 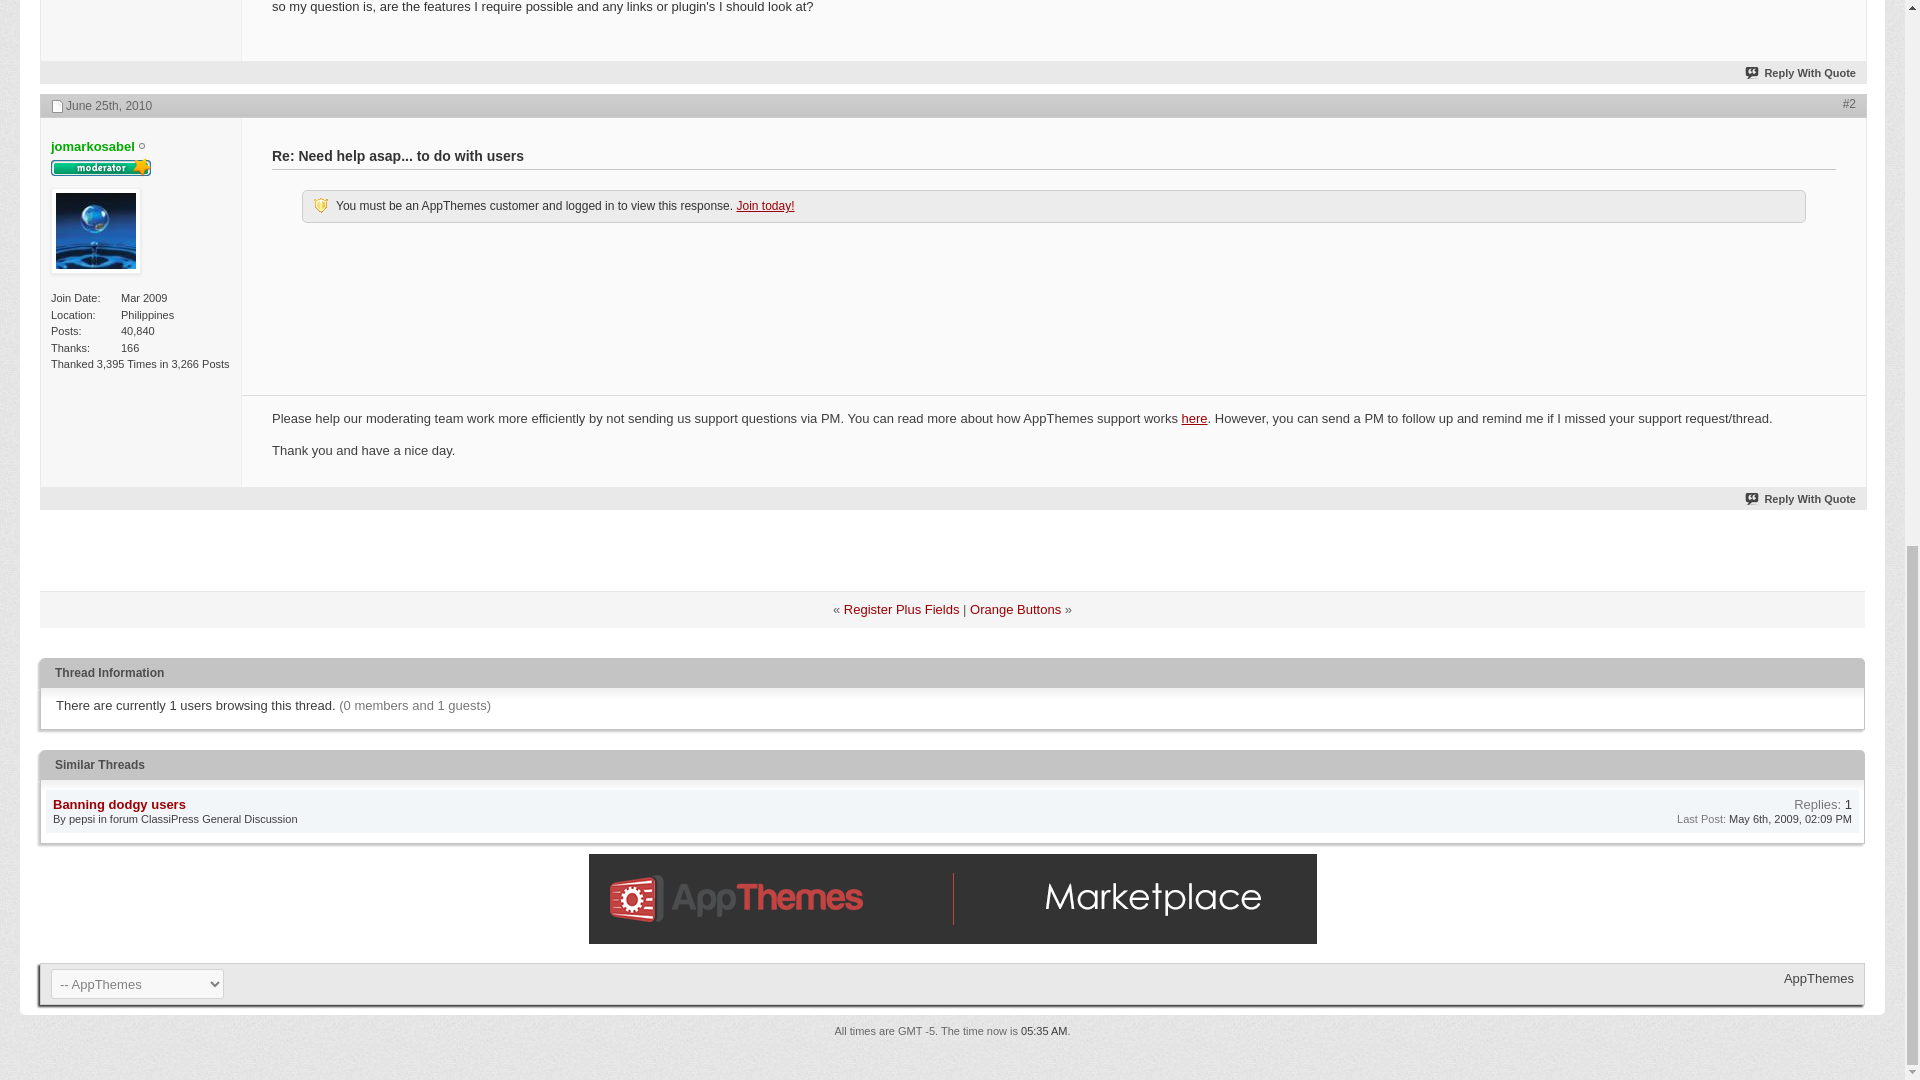 What do you see at coordinates (1194, 418) in the screenshot?
I see `here` at bounding box center [1194, 418].